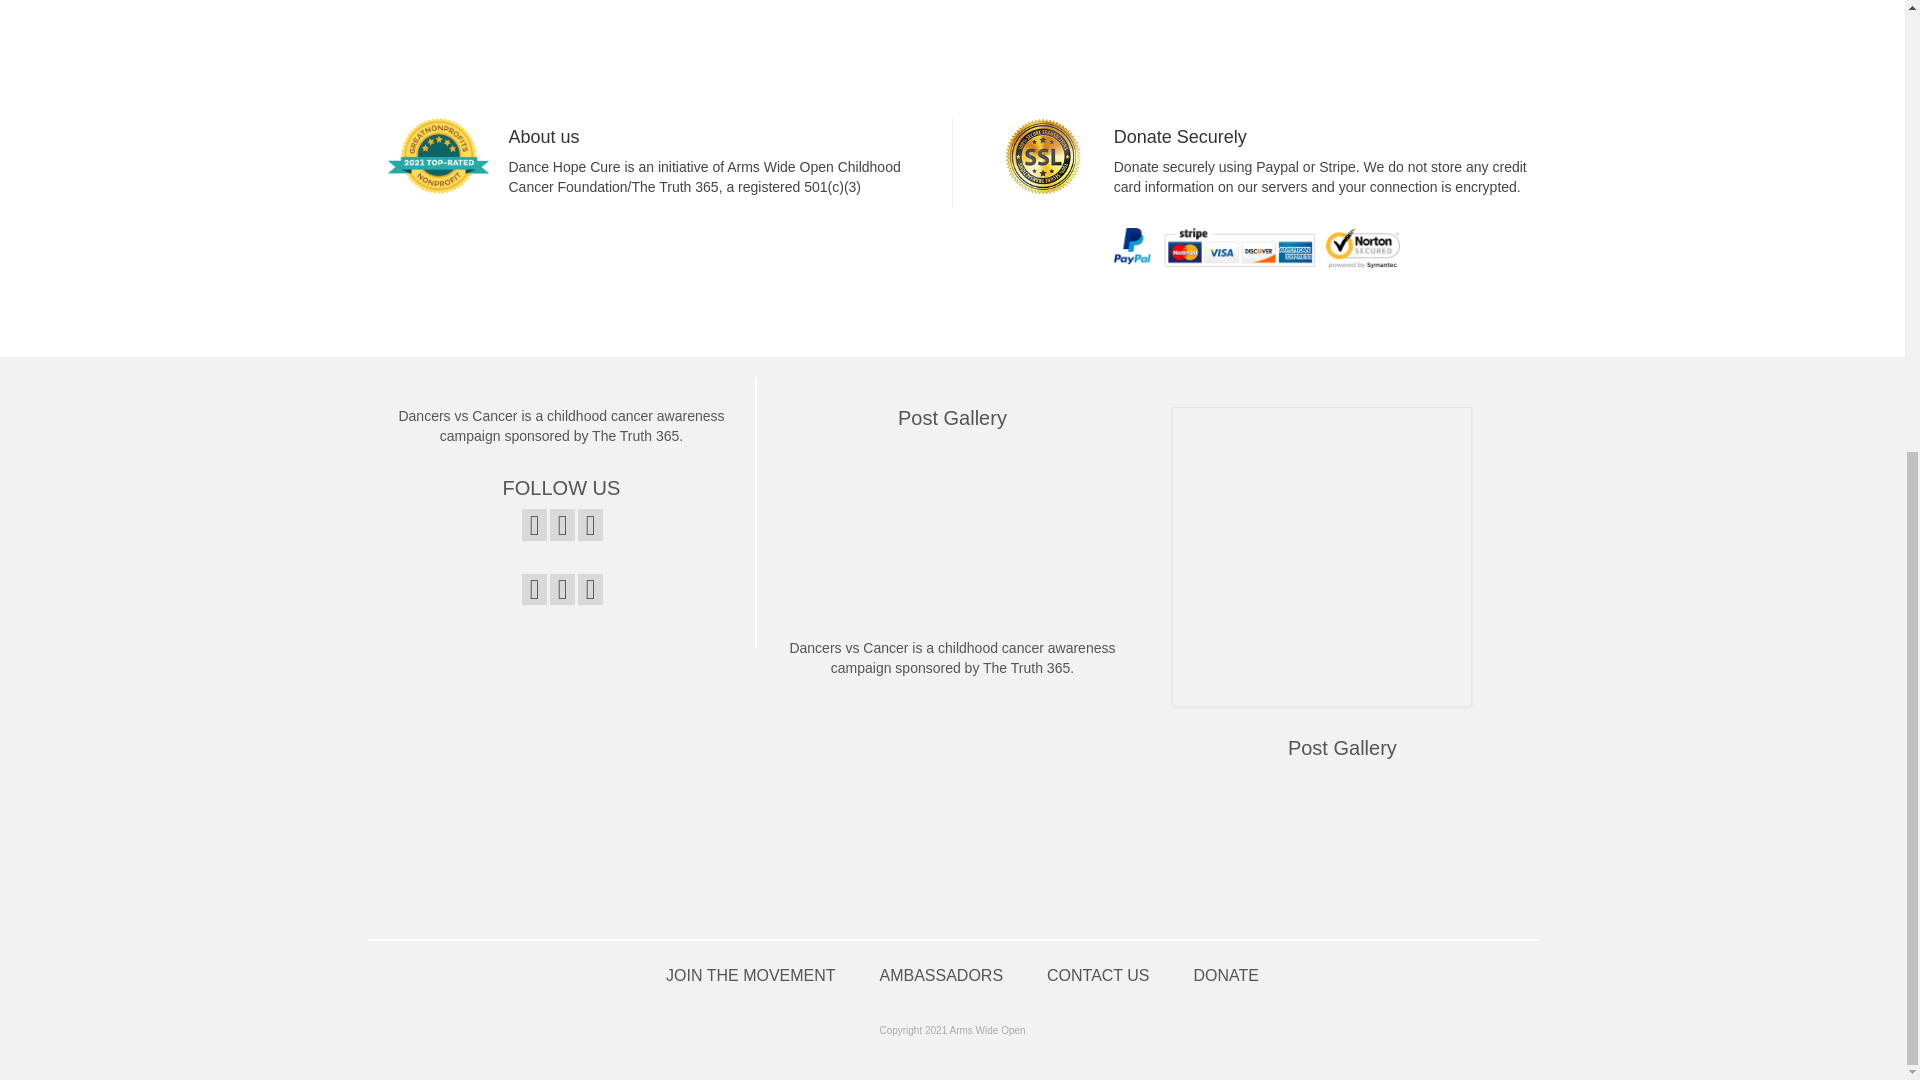 This screenshot has width=1920, height=1080. Describe the element at coordinates (590, 588) in the screenshot. I see `Instagram` at that location.